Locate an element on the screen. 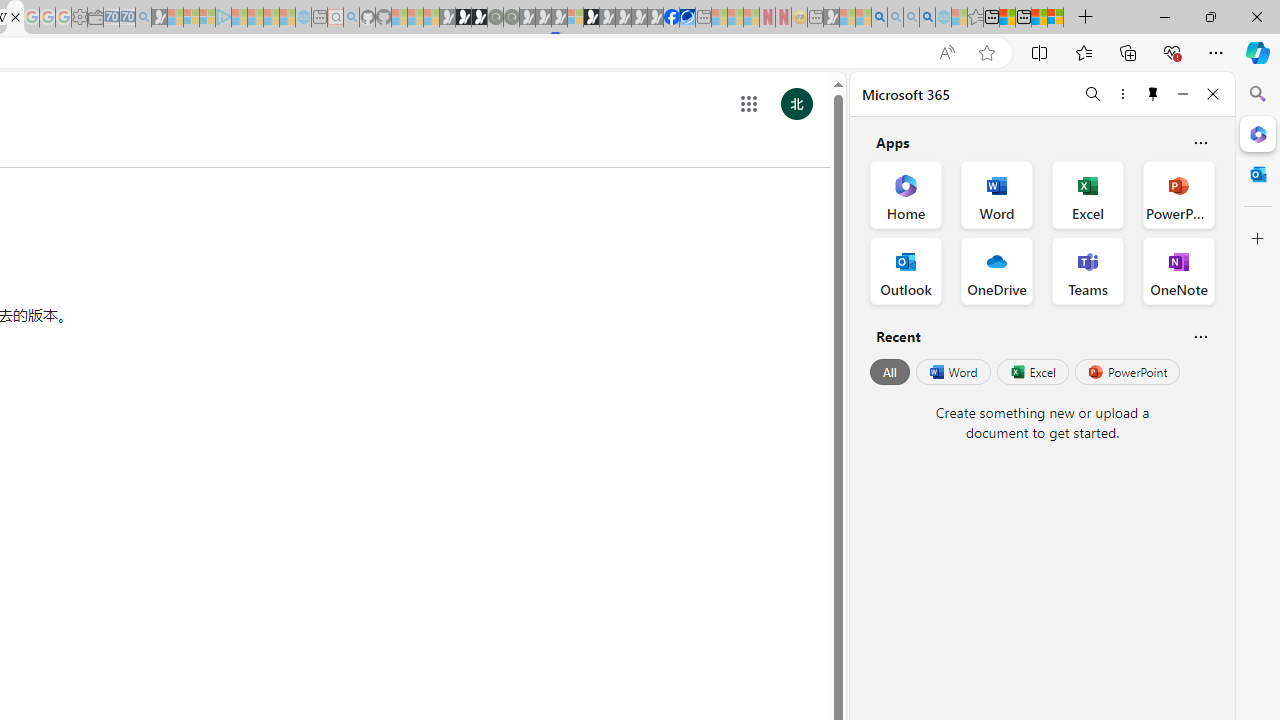 This screenshot has width=1280, height=720. Word is located at coordinates (952, 372).